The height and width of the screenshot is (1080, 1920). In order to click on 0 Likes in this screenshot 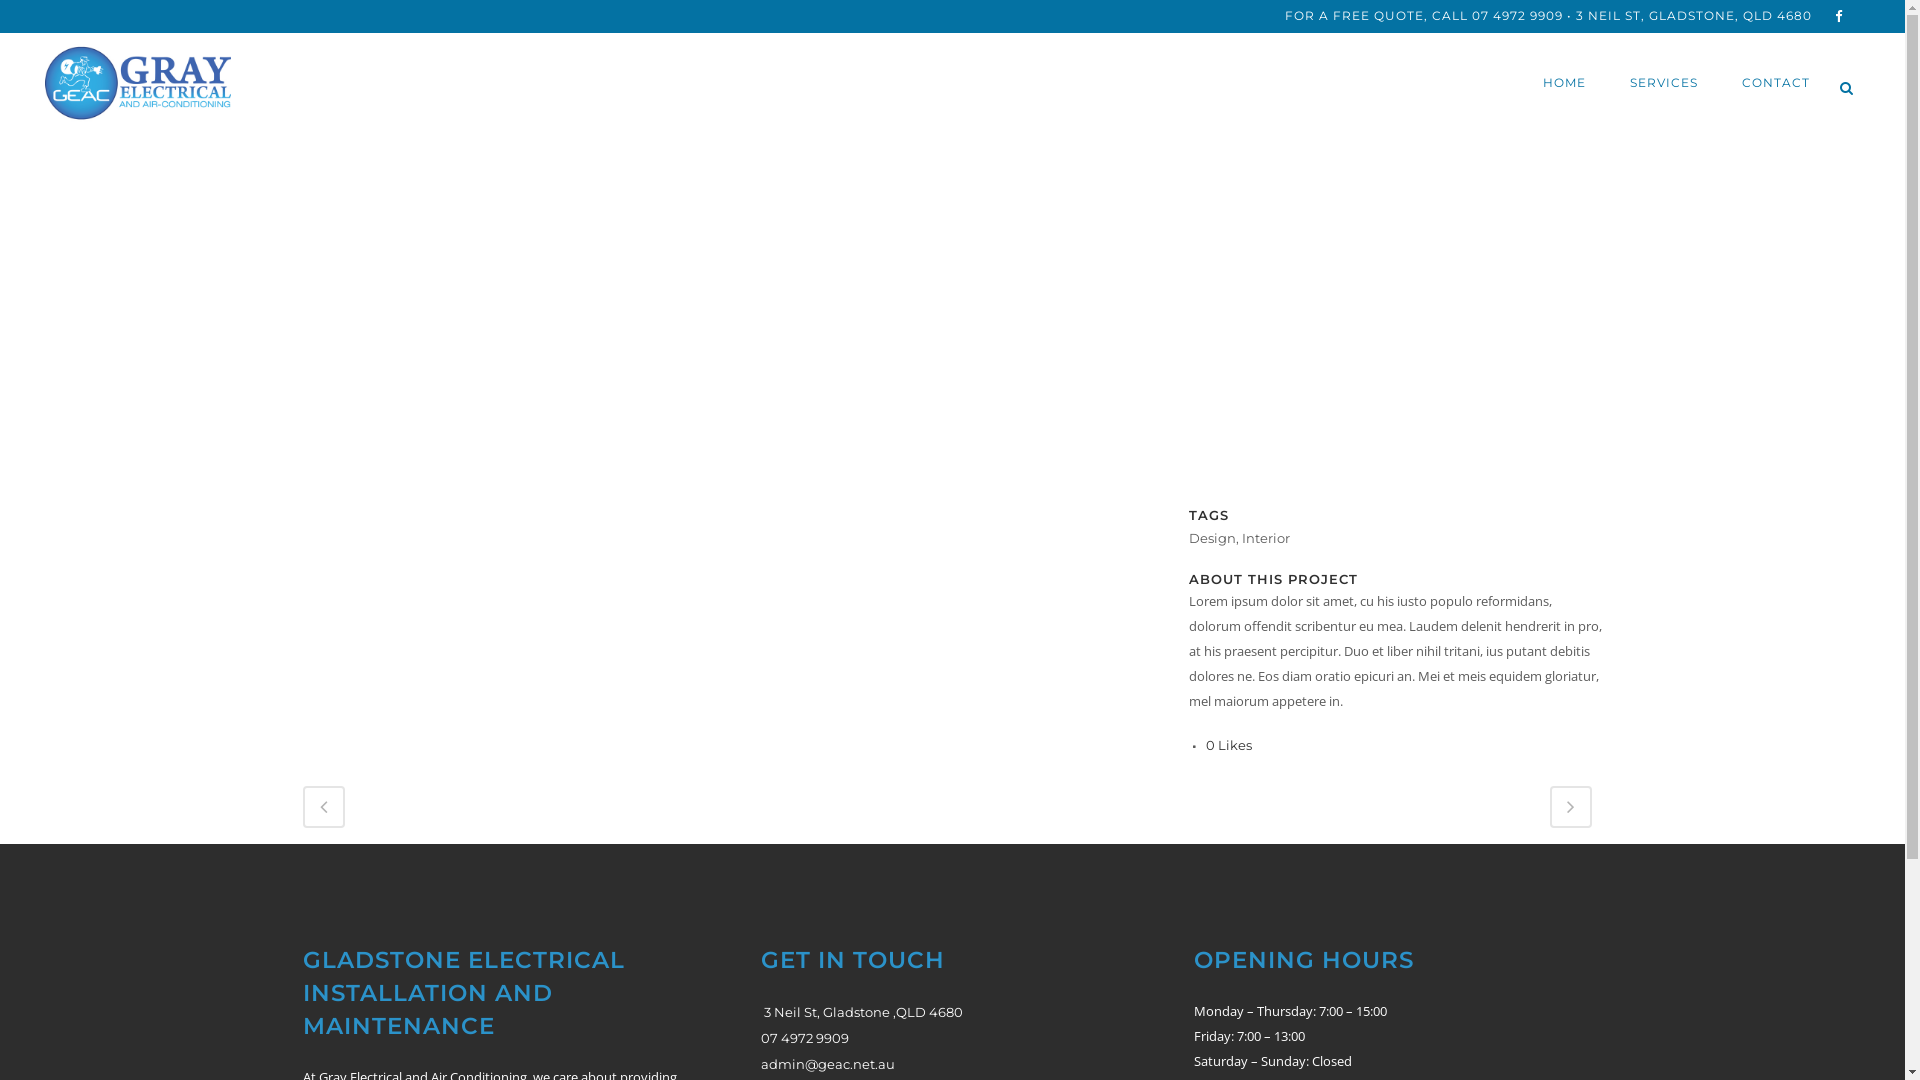, I will do `click(1229, 746)`.